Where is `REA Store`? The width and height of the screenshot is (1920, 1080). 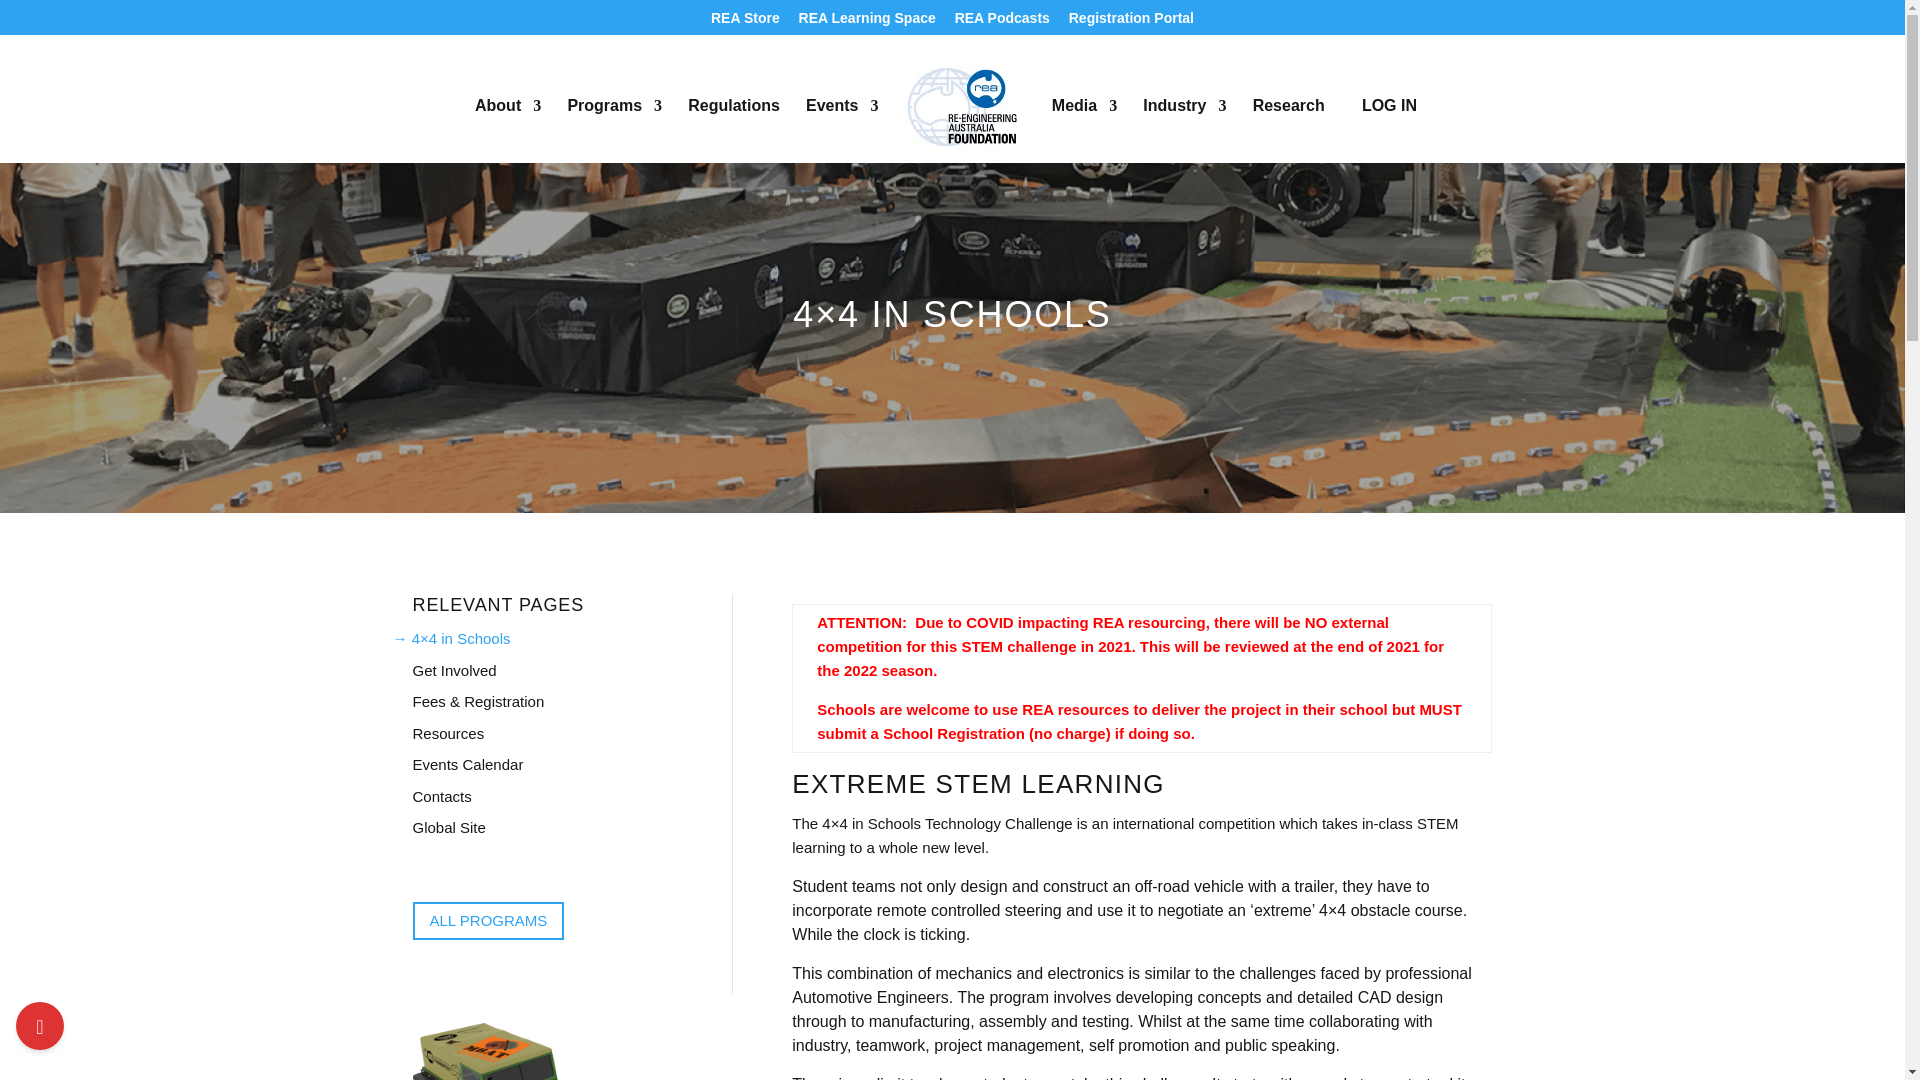 REA Store is located at coordinates (744, 22).